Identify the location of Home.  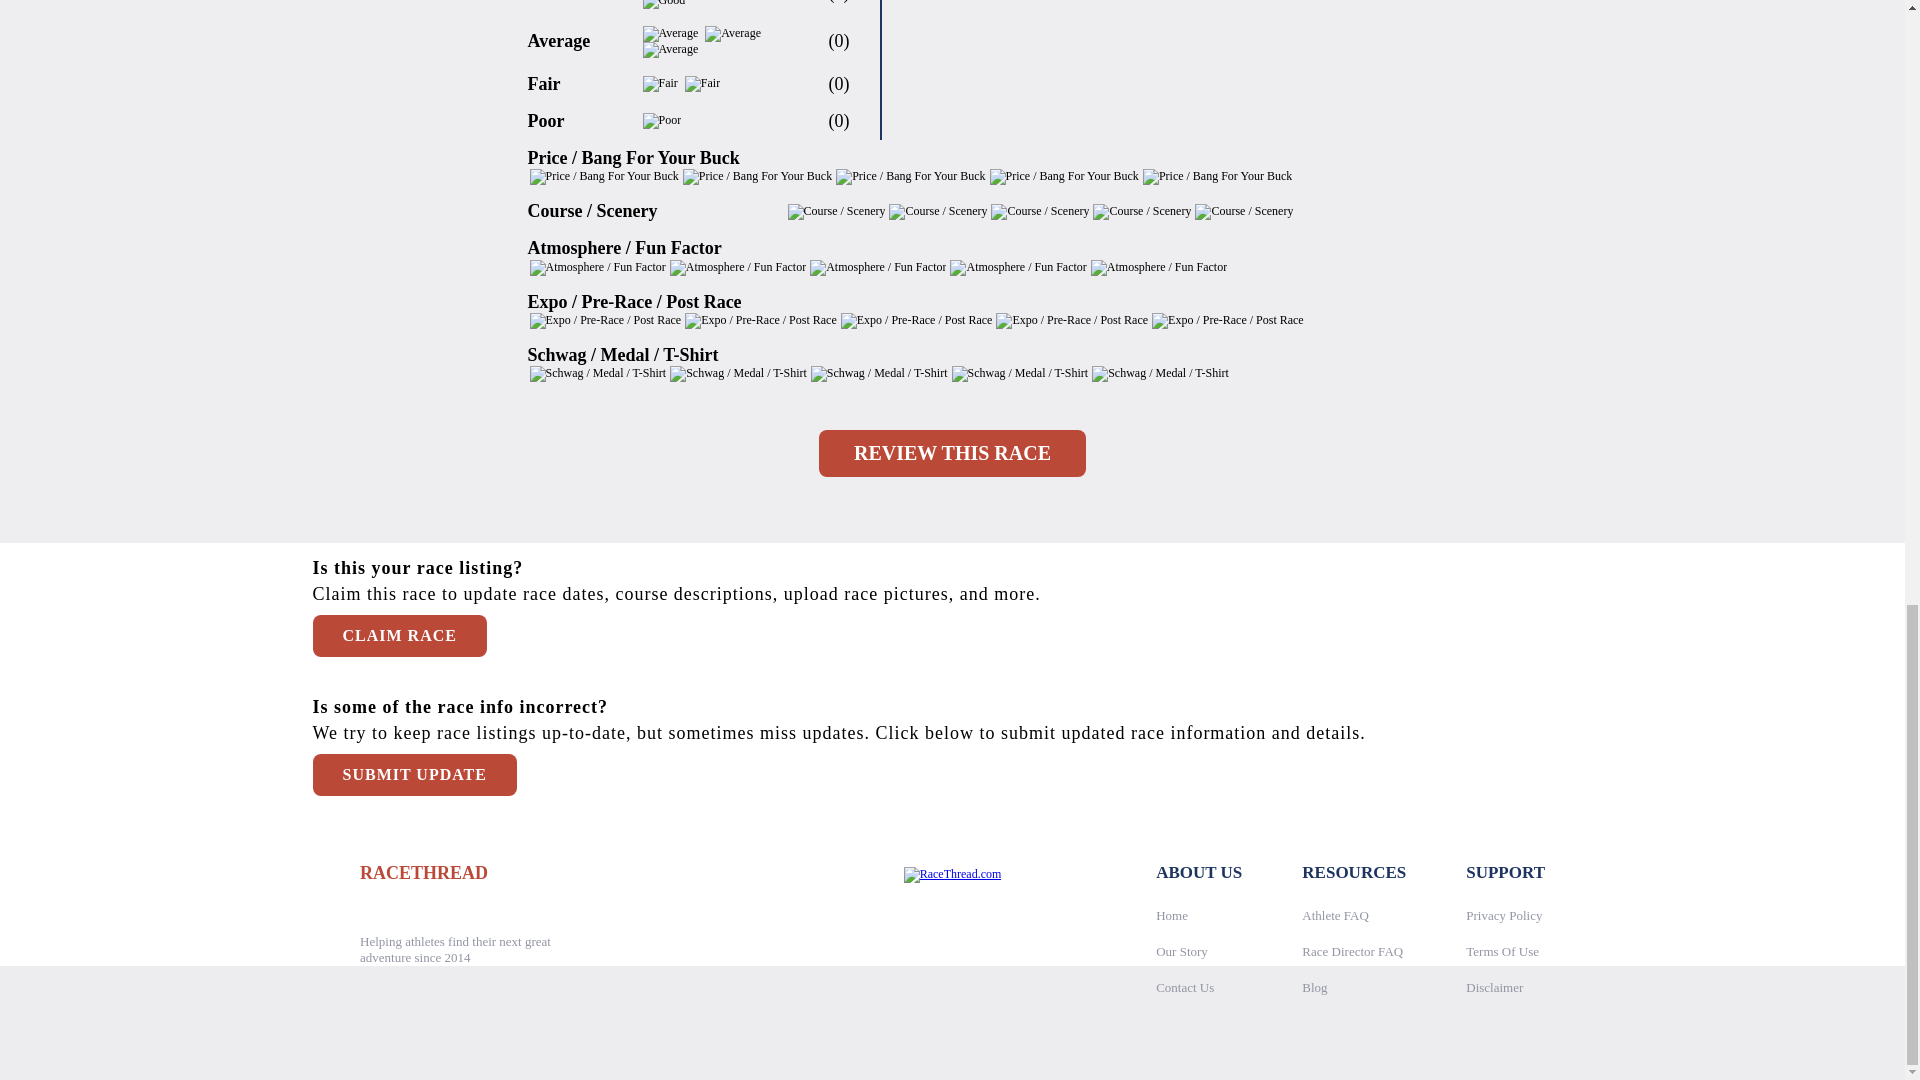
(1172, 914).